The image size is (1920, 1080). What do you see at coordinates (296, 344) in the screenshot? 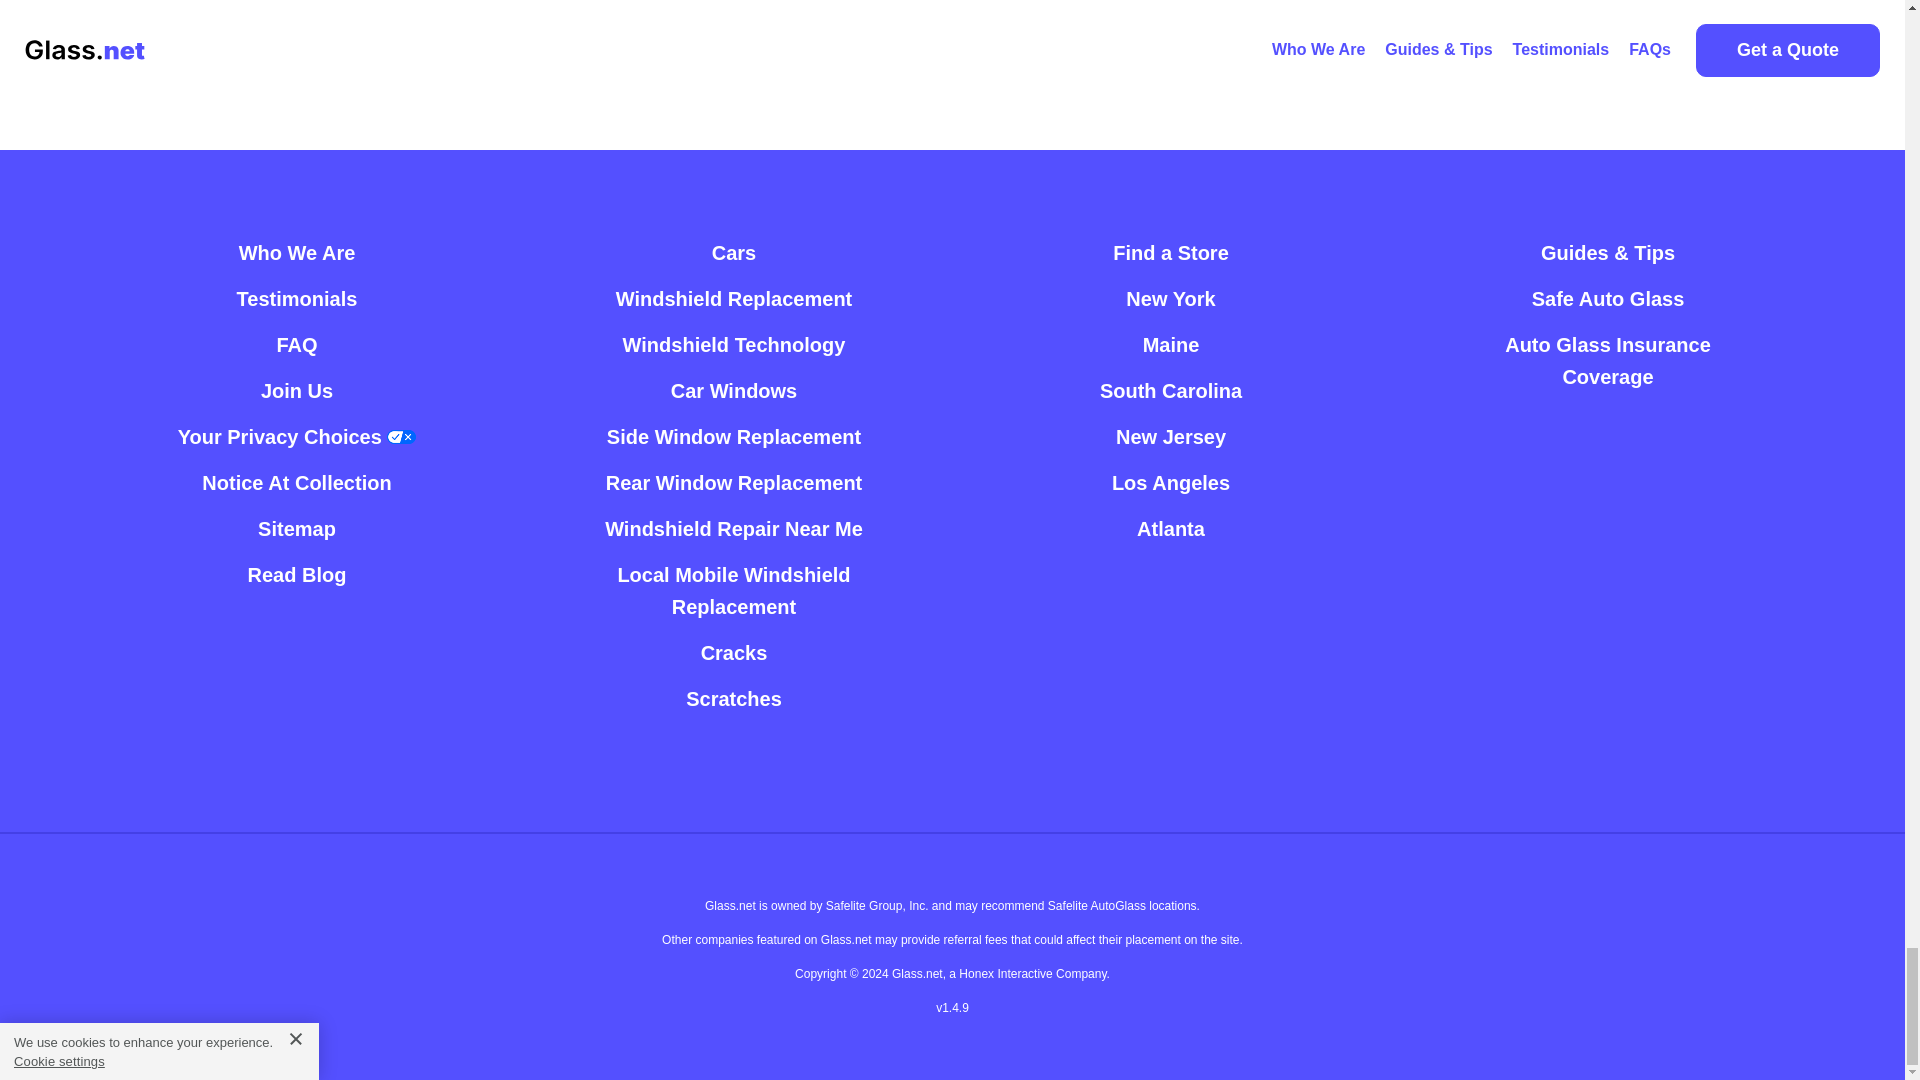
I see `FAQ` at bounding box center [296, 344].